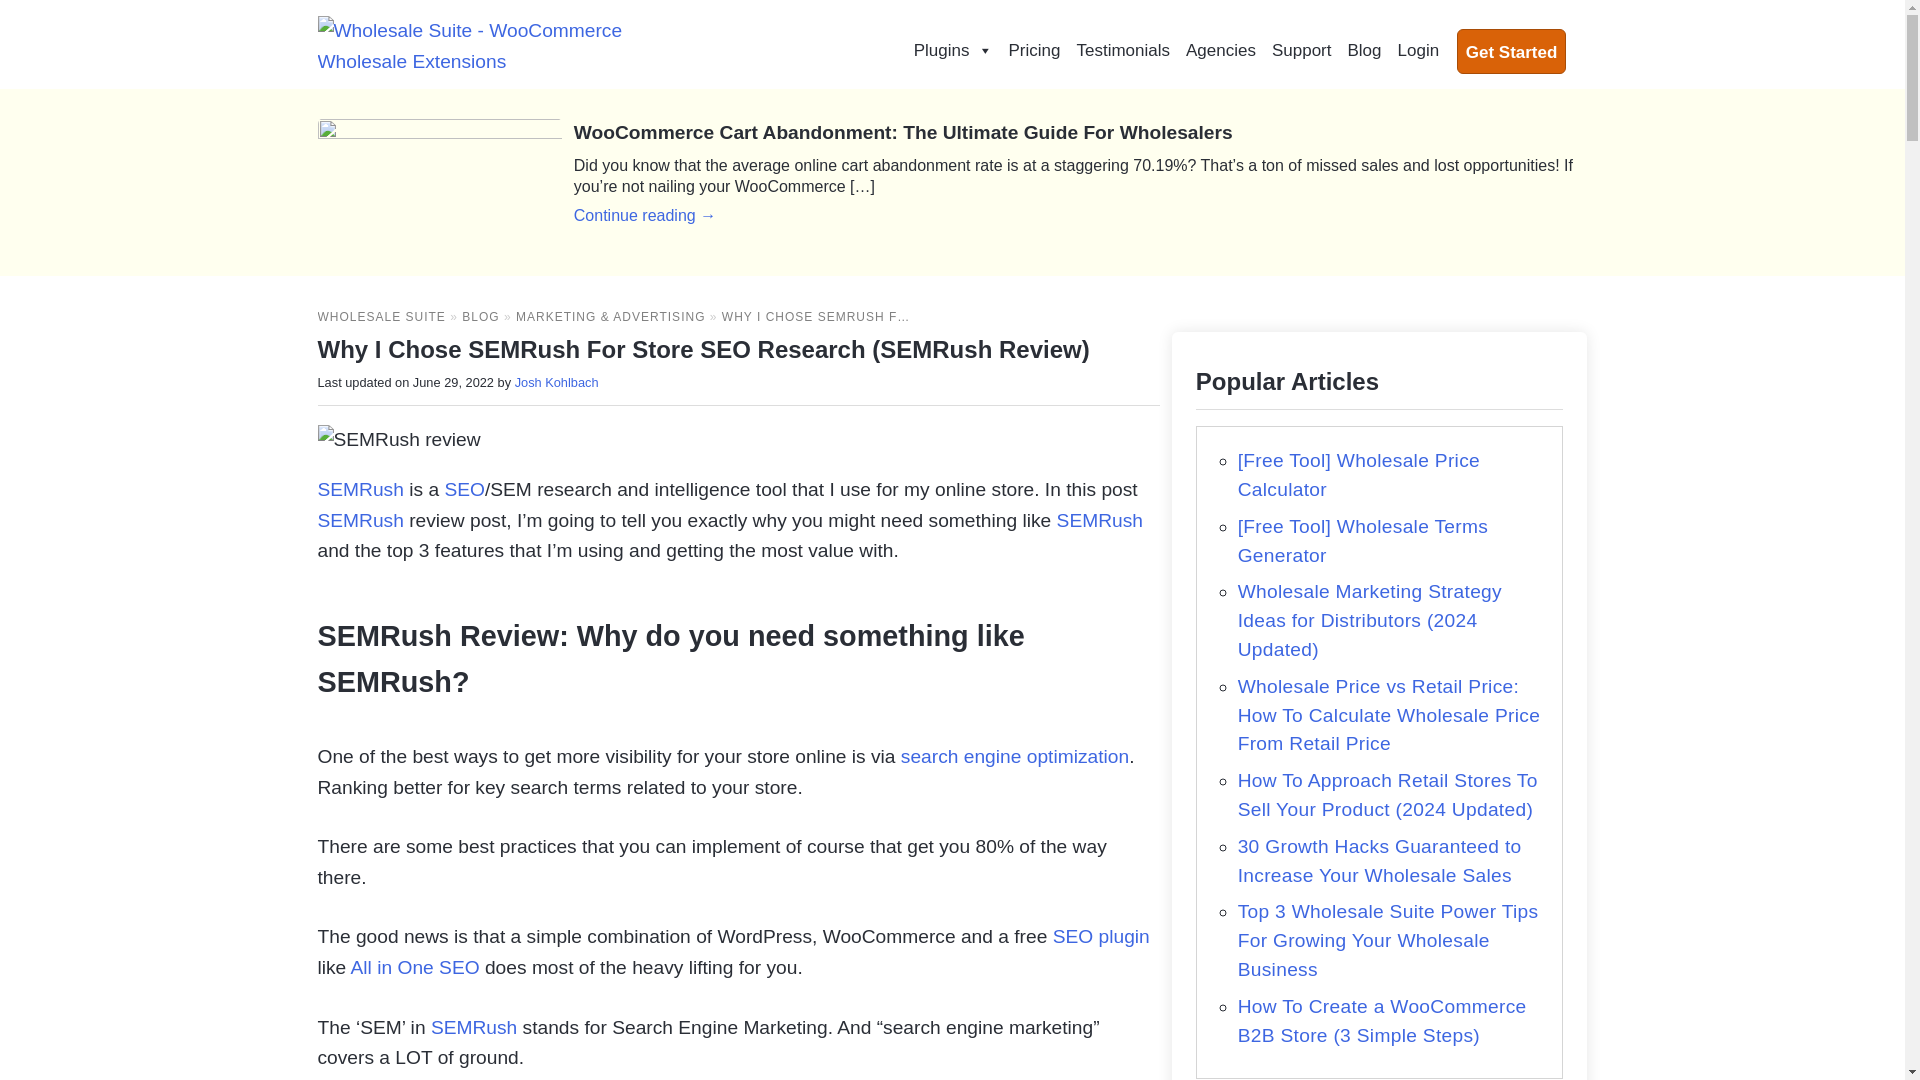 Image resolution: width=1920 pixels, height=1080 pixels. Describe the element at coordinates (440, 182) in the screenshot. I see `woocommerce-cart-abandonment - Wholesale Suite` at that location.